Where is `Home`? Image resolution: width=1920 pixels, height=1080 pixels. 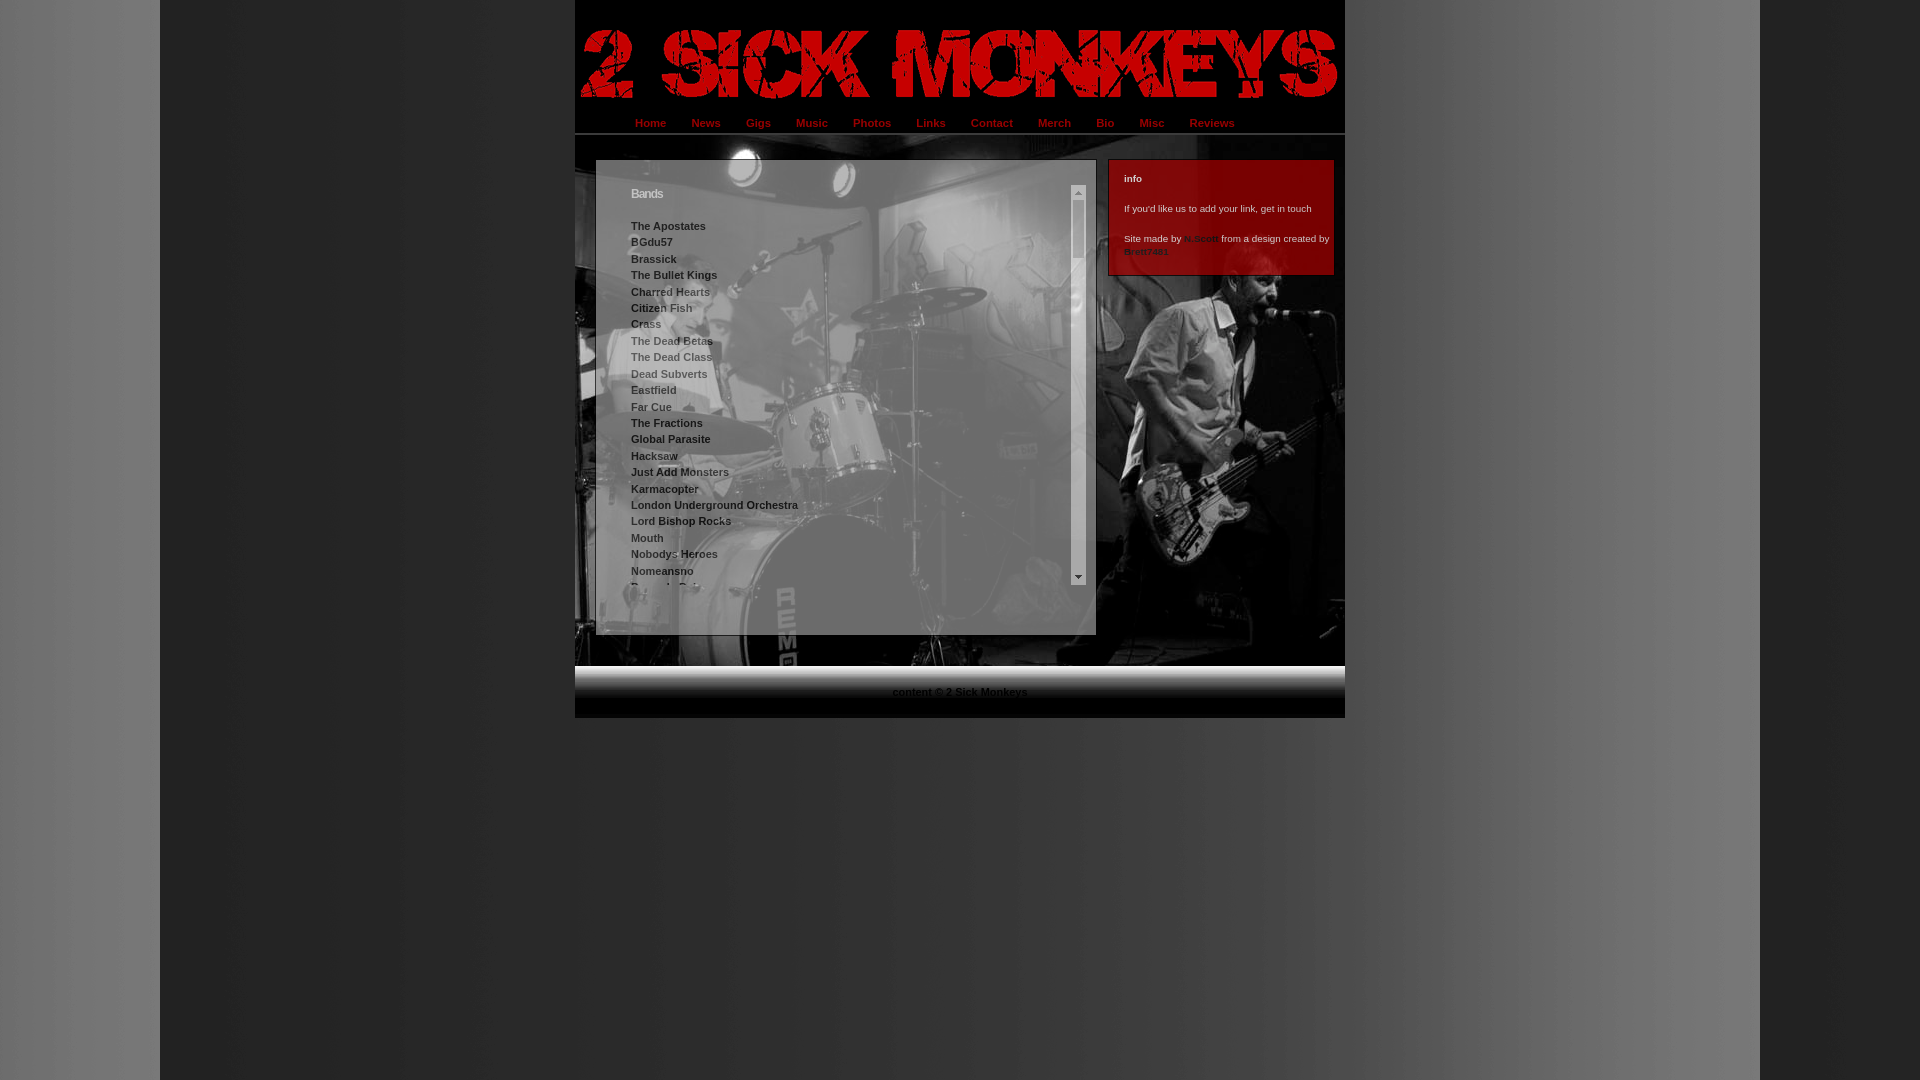 Home is located at coordinates (653, 122).